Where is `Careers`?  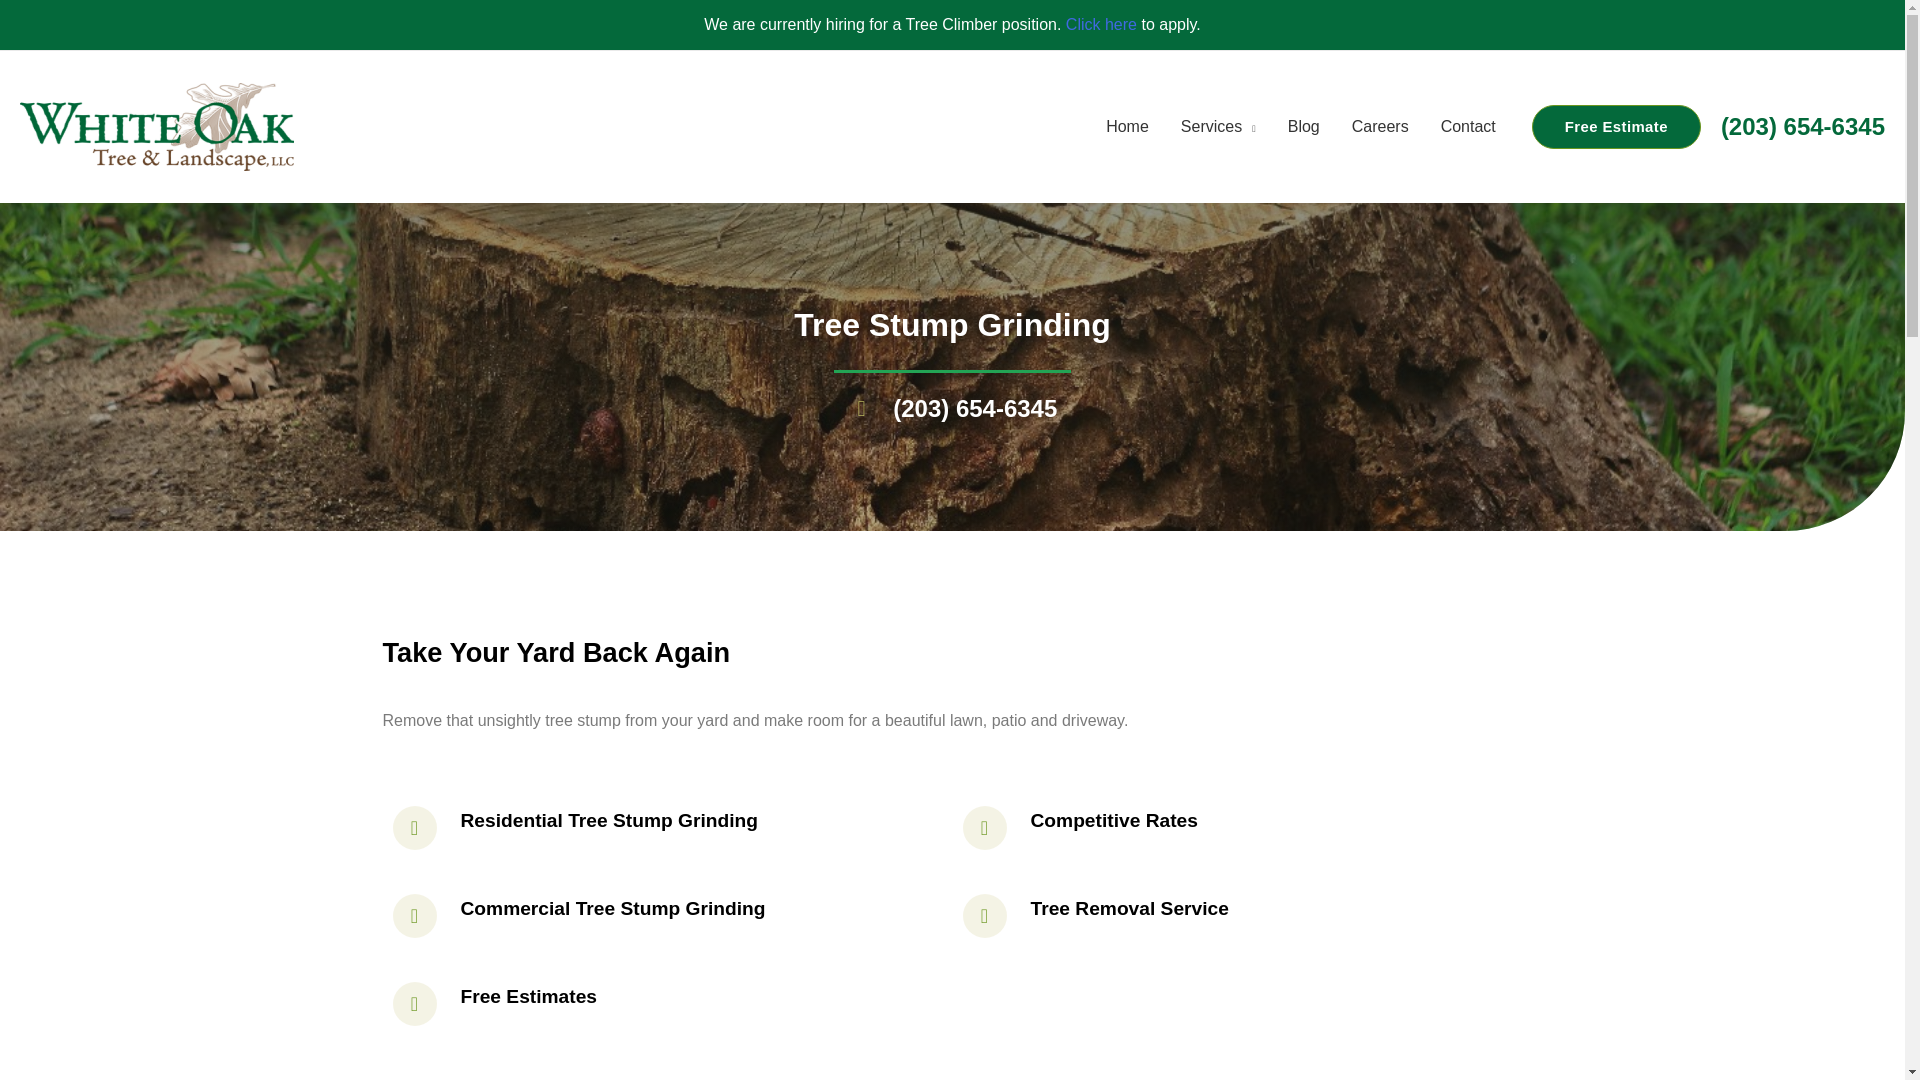 Careers is located at coordinates (1380, 126).